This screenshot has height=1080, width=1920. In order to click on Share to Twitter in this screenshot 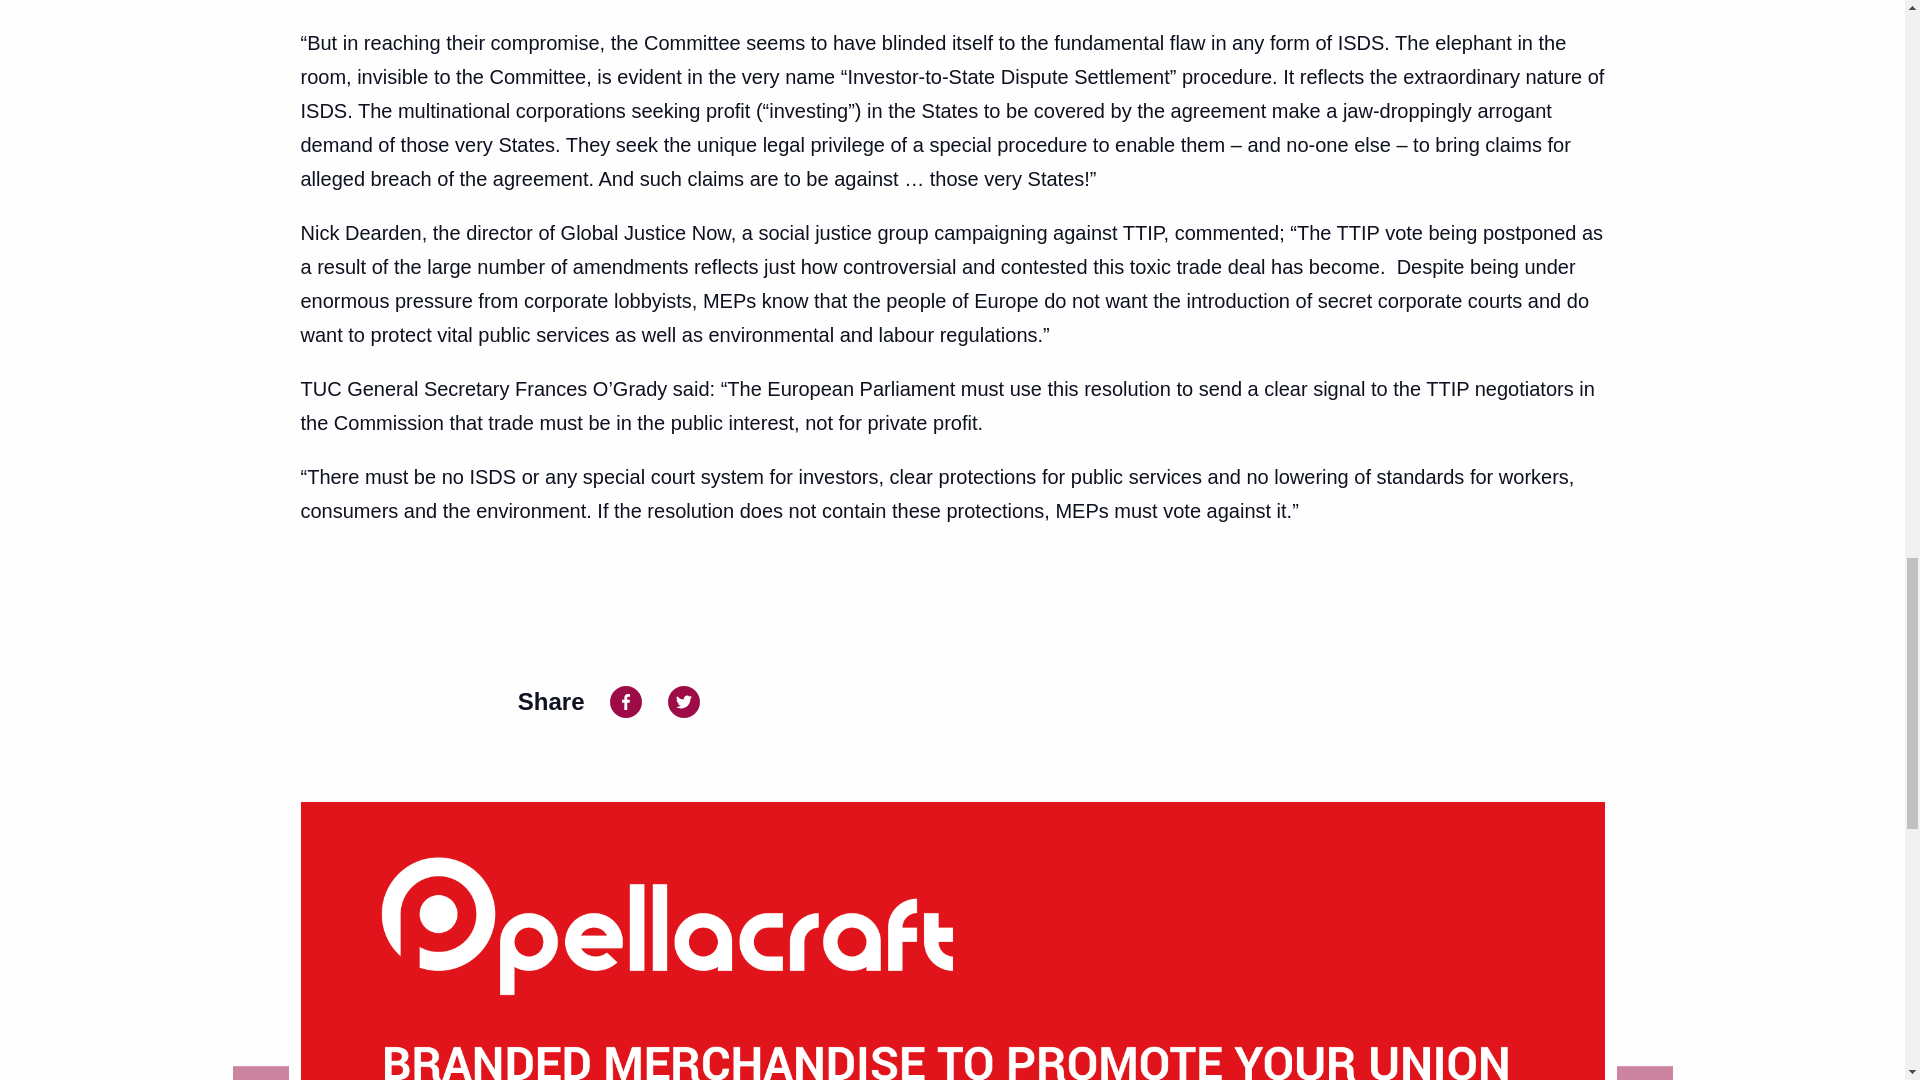, I will do `click(684, 700)`.